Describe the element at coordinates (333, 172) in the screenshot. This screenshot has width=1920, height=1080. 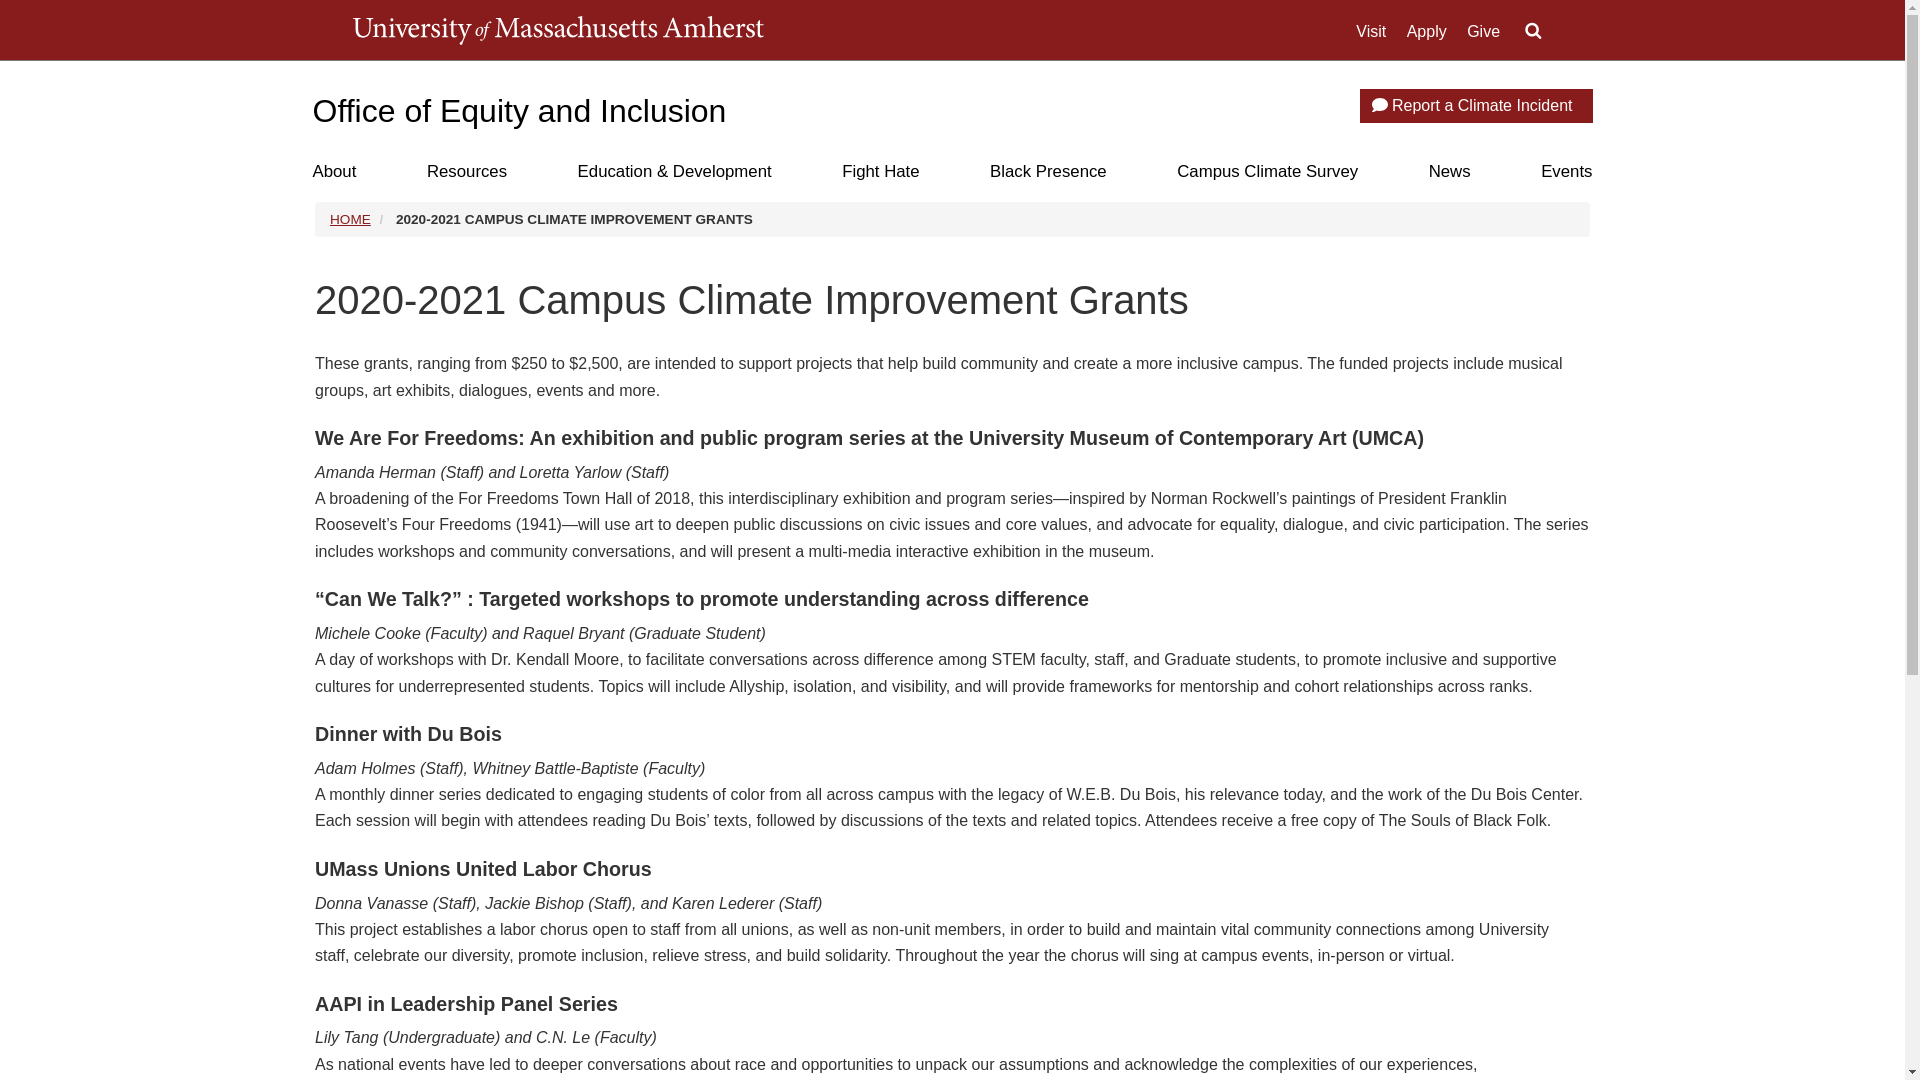
I see `About` at that location.